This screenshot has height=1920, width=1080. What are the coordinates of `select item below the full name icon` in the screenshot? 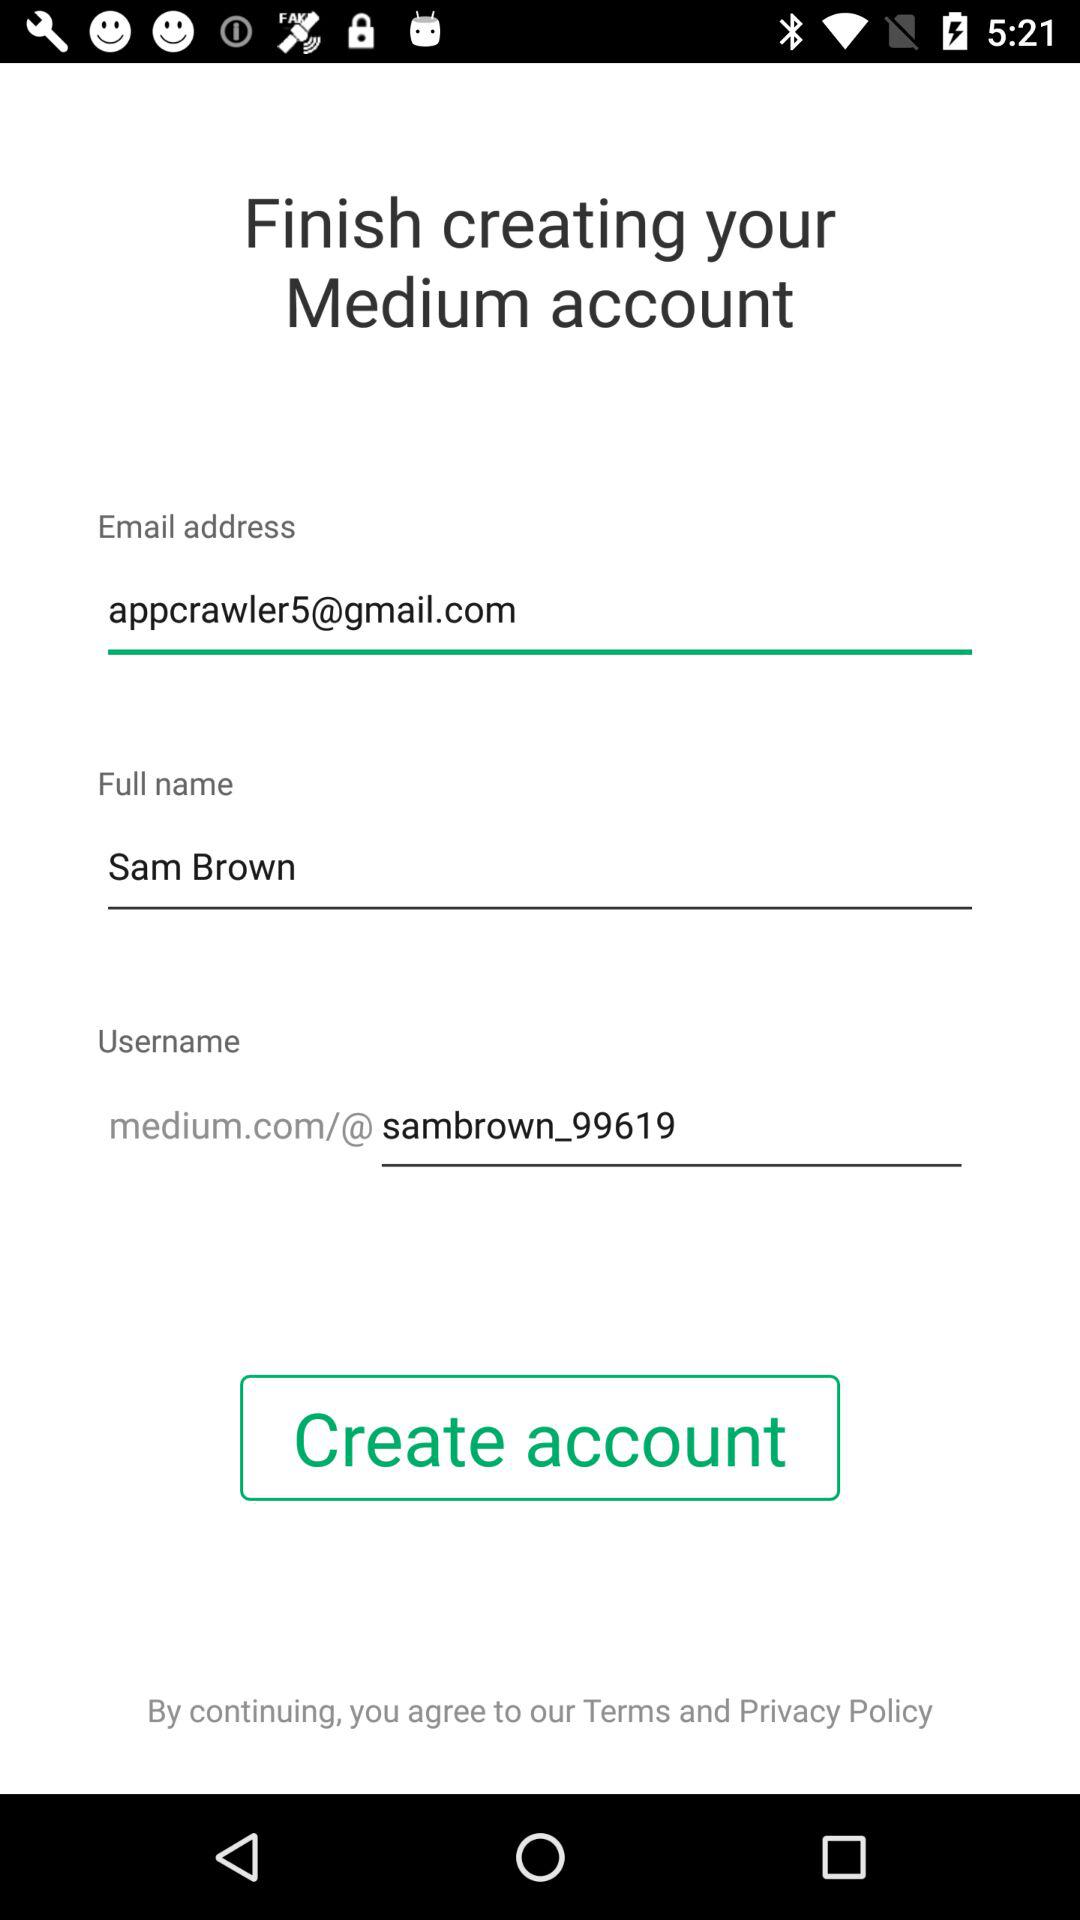 It's located at (540, 866).